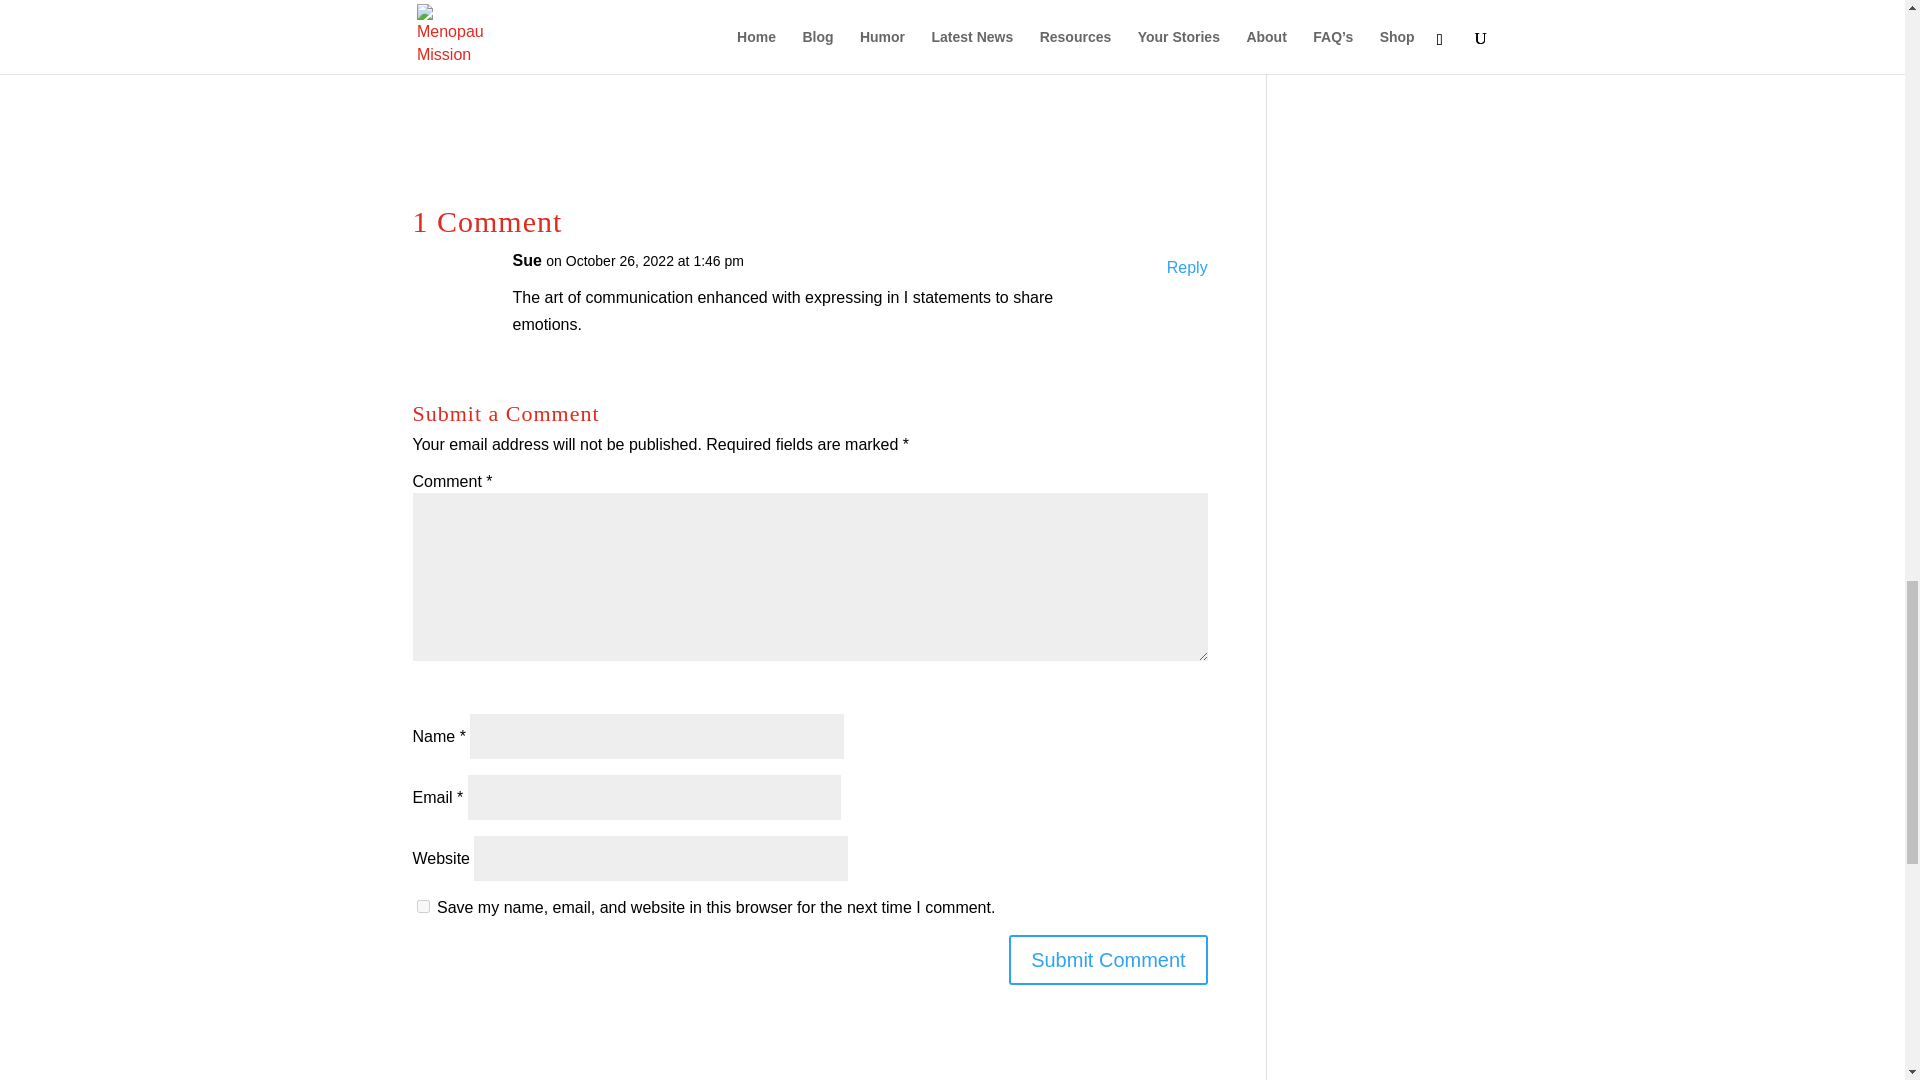 This screenshot has height=1080, width=1920. What do you see at coordinates (1108, 960) in the screenshot?
I see `Submit Comment` at bounding box center [1108, 960].